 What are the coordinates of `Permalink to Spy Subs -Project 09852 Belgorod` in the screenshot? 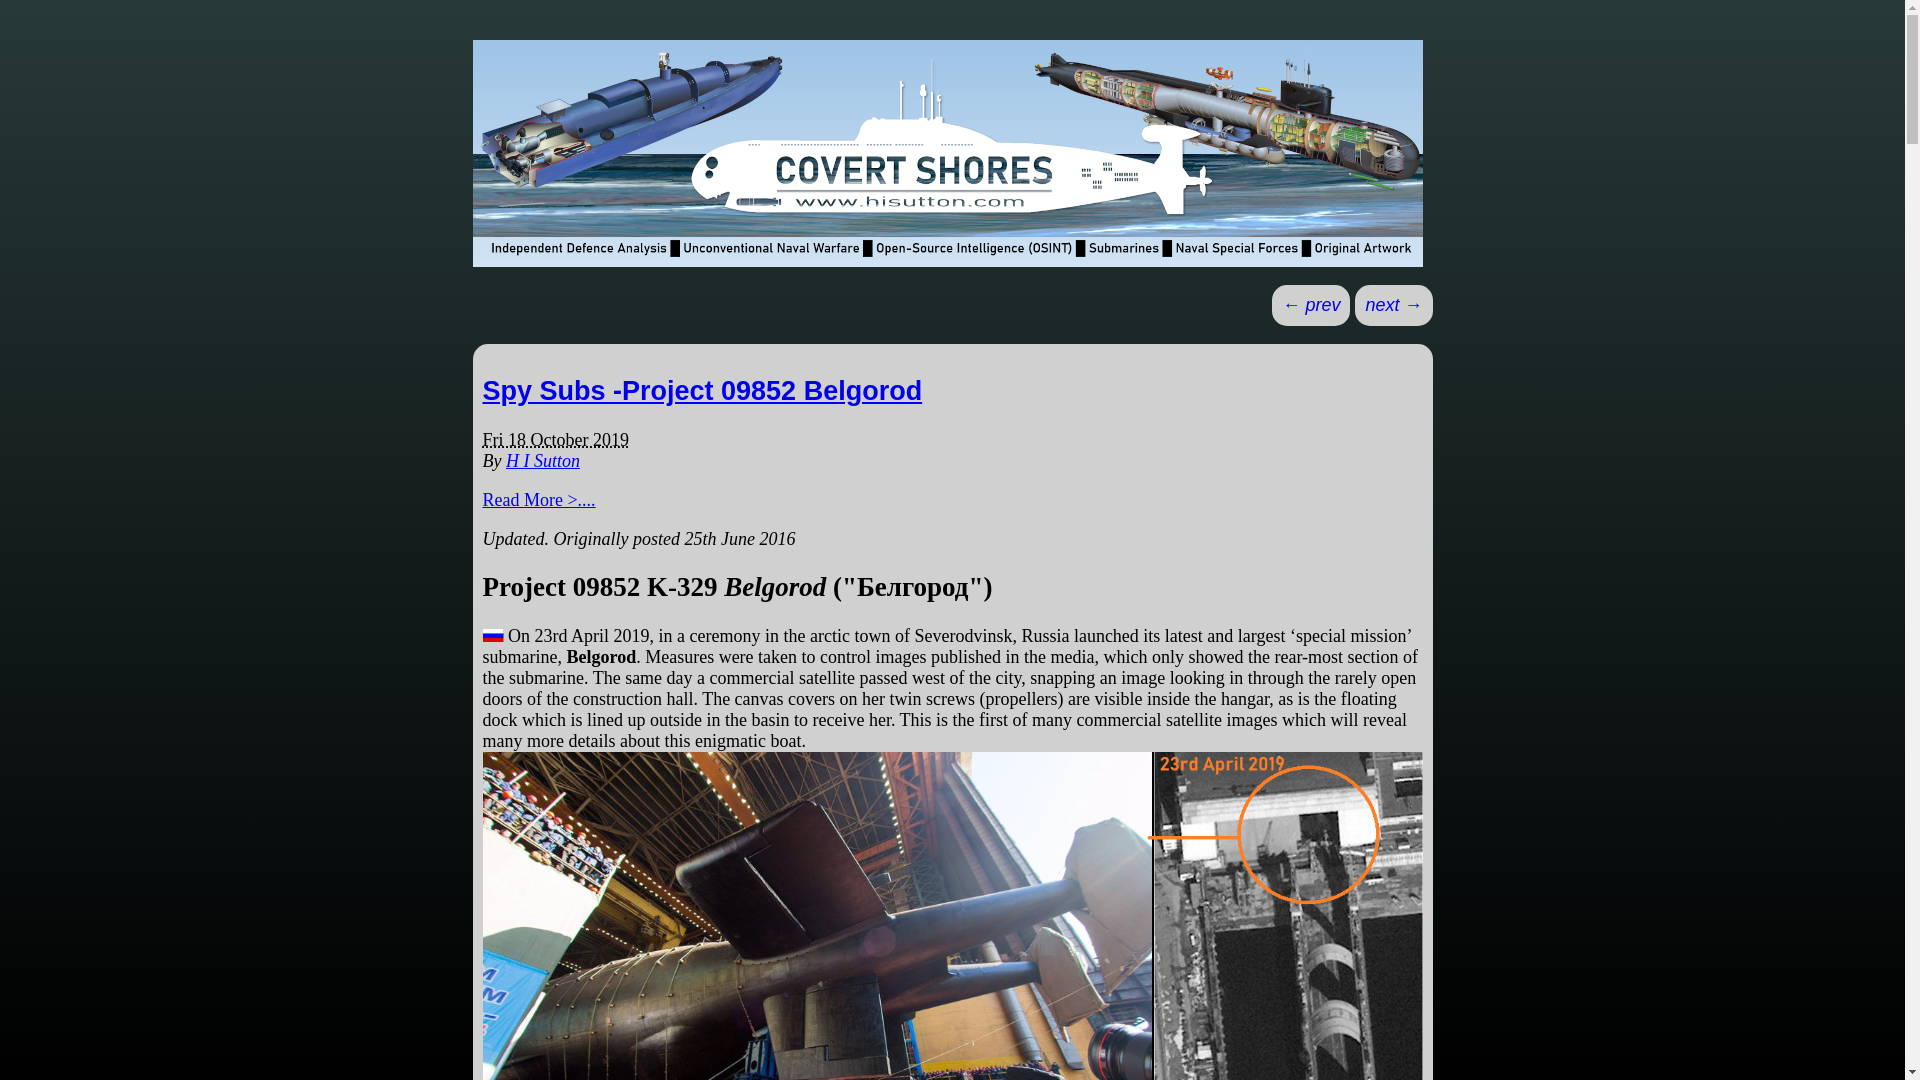 It's located at (701, 390).